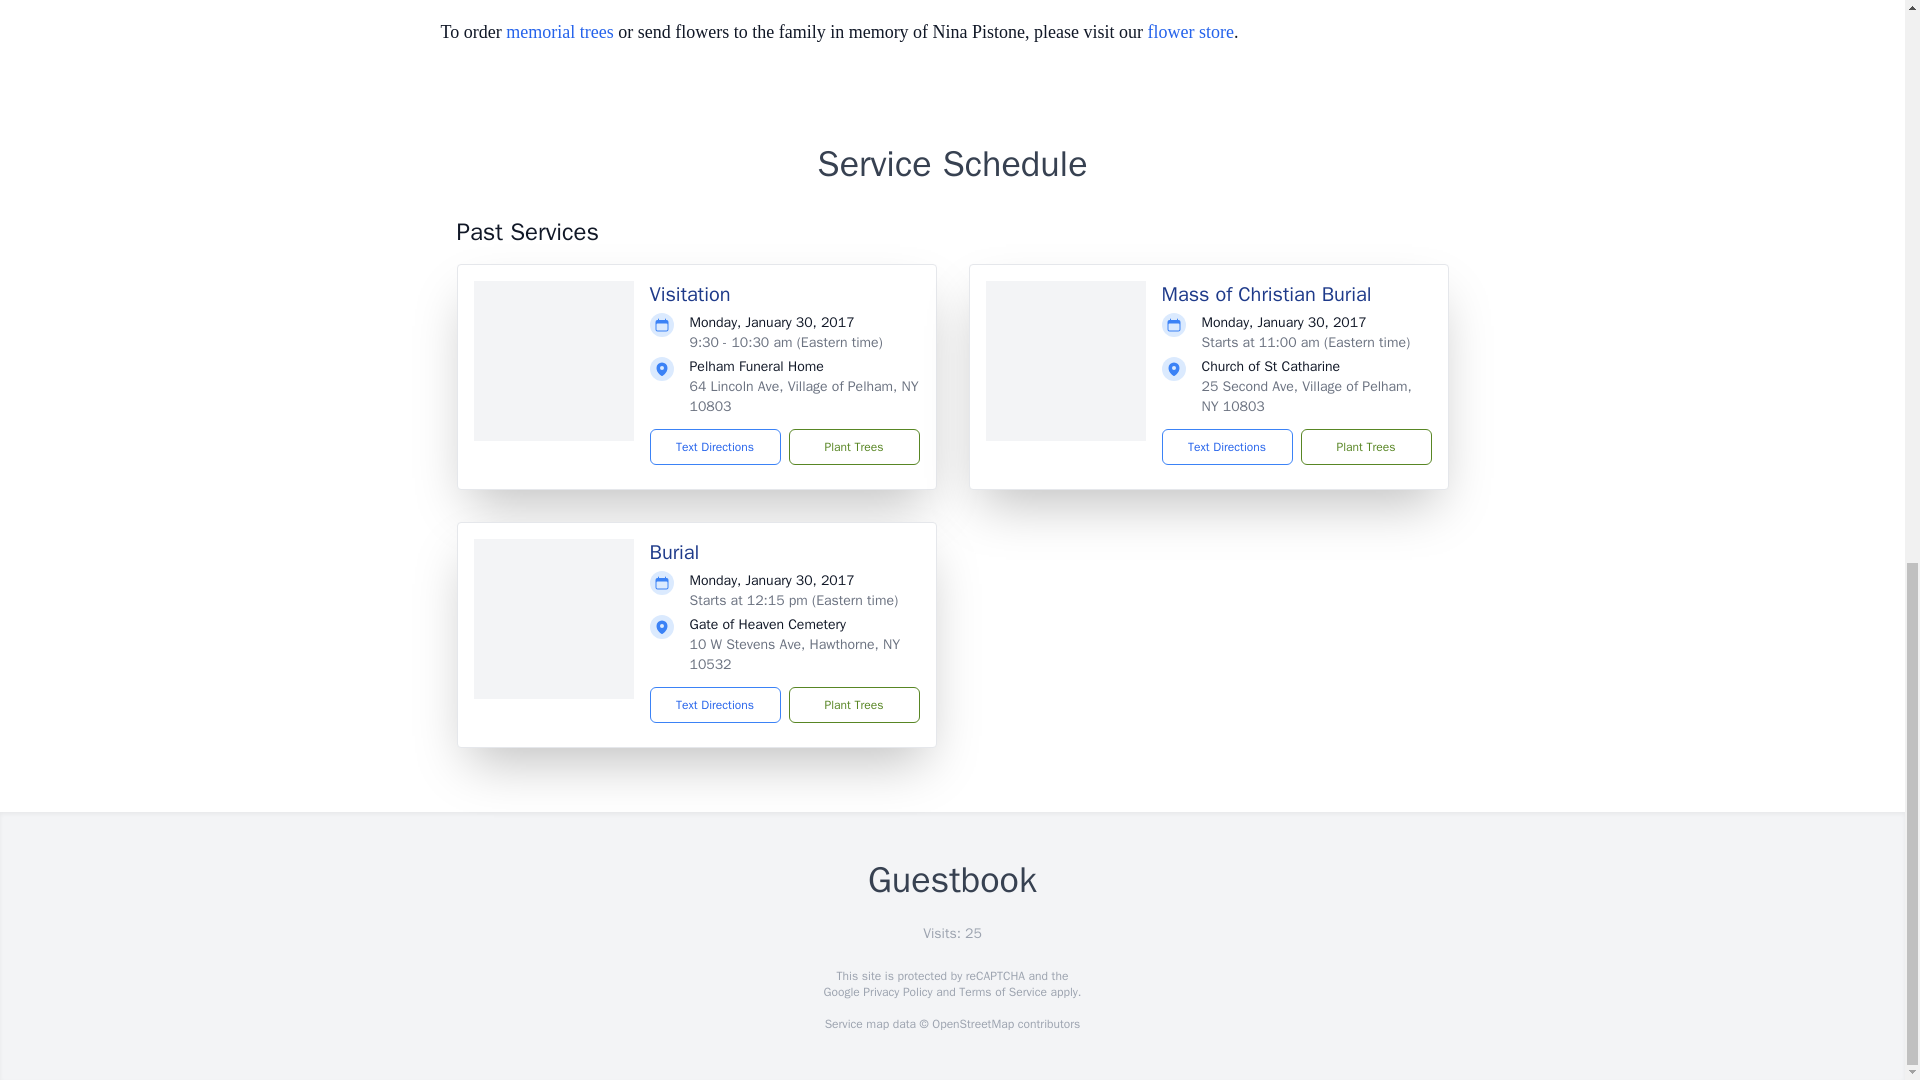 The image size is (1920, 1080). I want to click on Plant Trees, so click(1364, 446).